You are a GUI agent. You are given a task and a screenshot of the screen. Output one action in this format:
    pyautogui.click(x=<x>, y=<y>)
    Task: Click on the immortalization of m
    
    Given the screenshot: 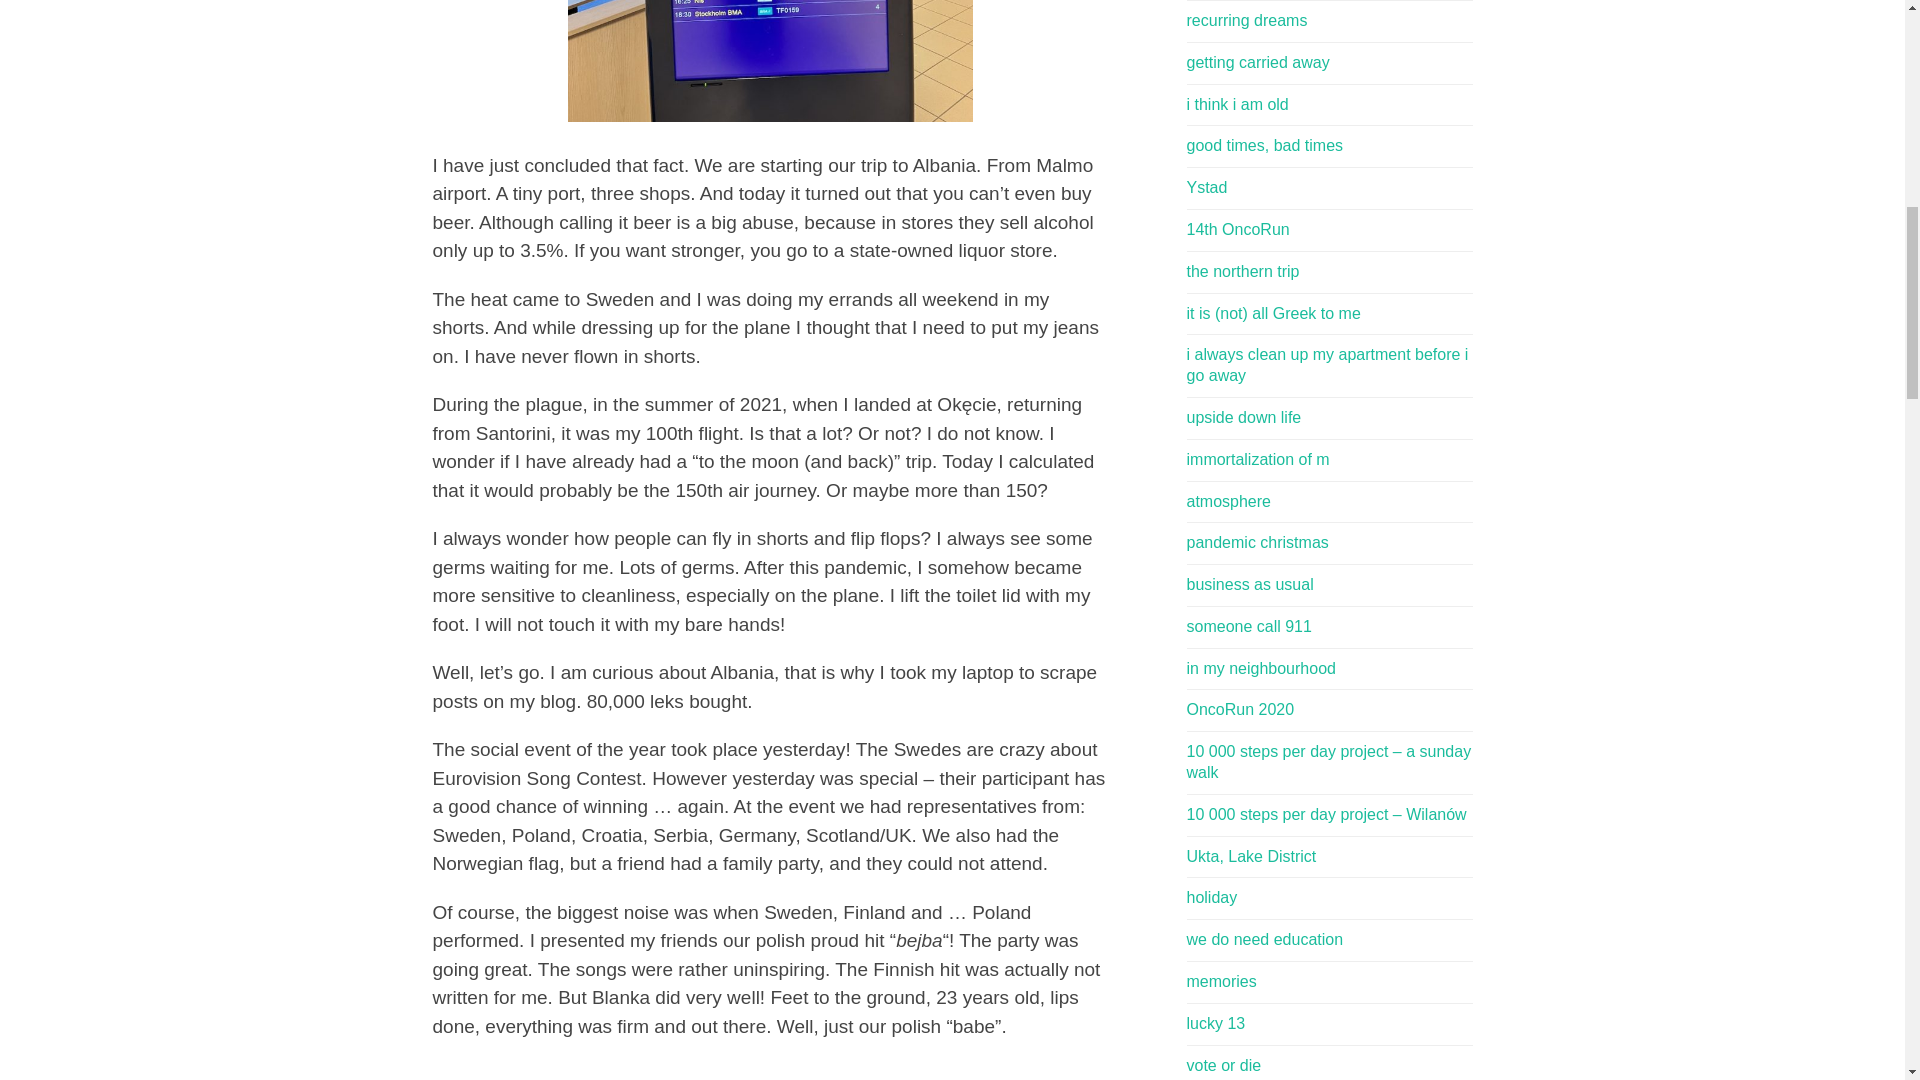 What is the action you would take?
    pyautogui.click(x=1329, y=460)
    